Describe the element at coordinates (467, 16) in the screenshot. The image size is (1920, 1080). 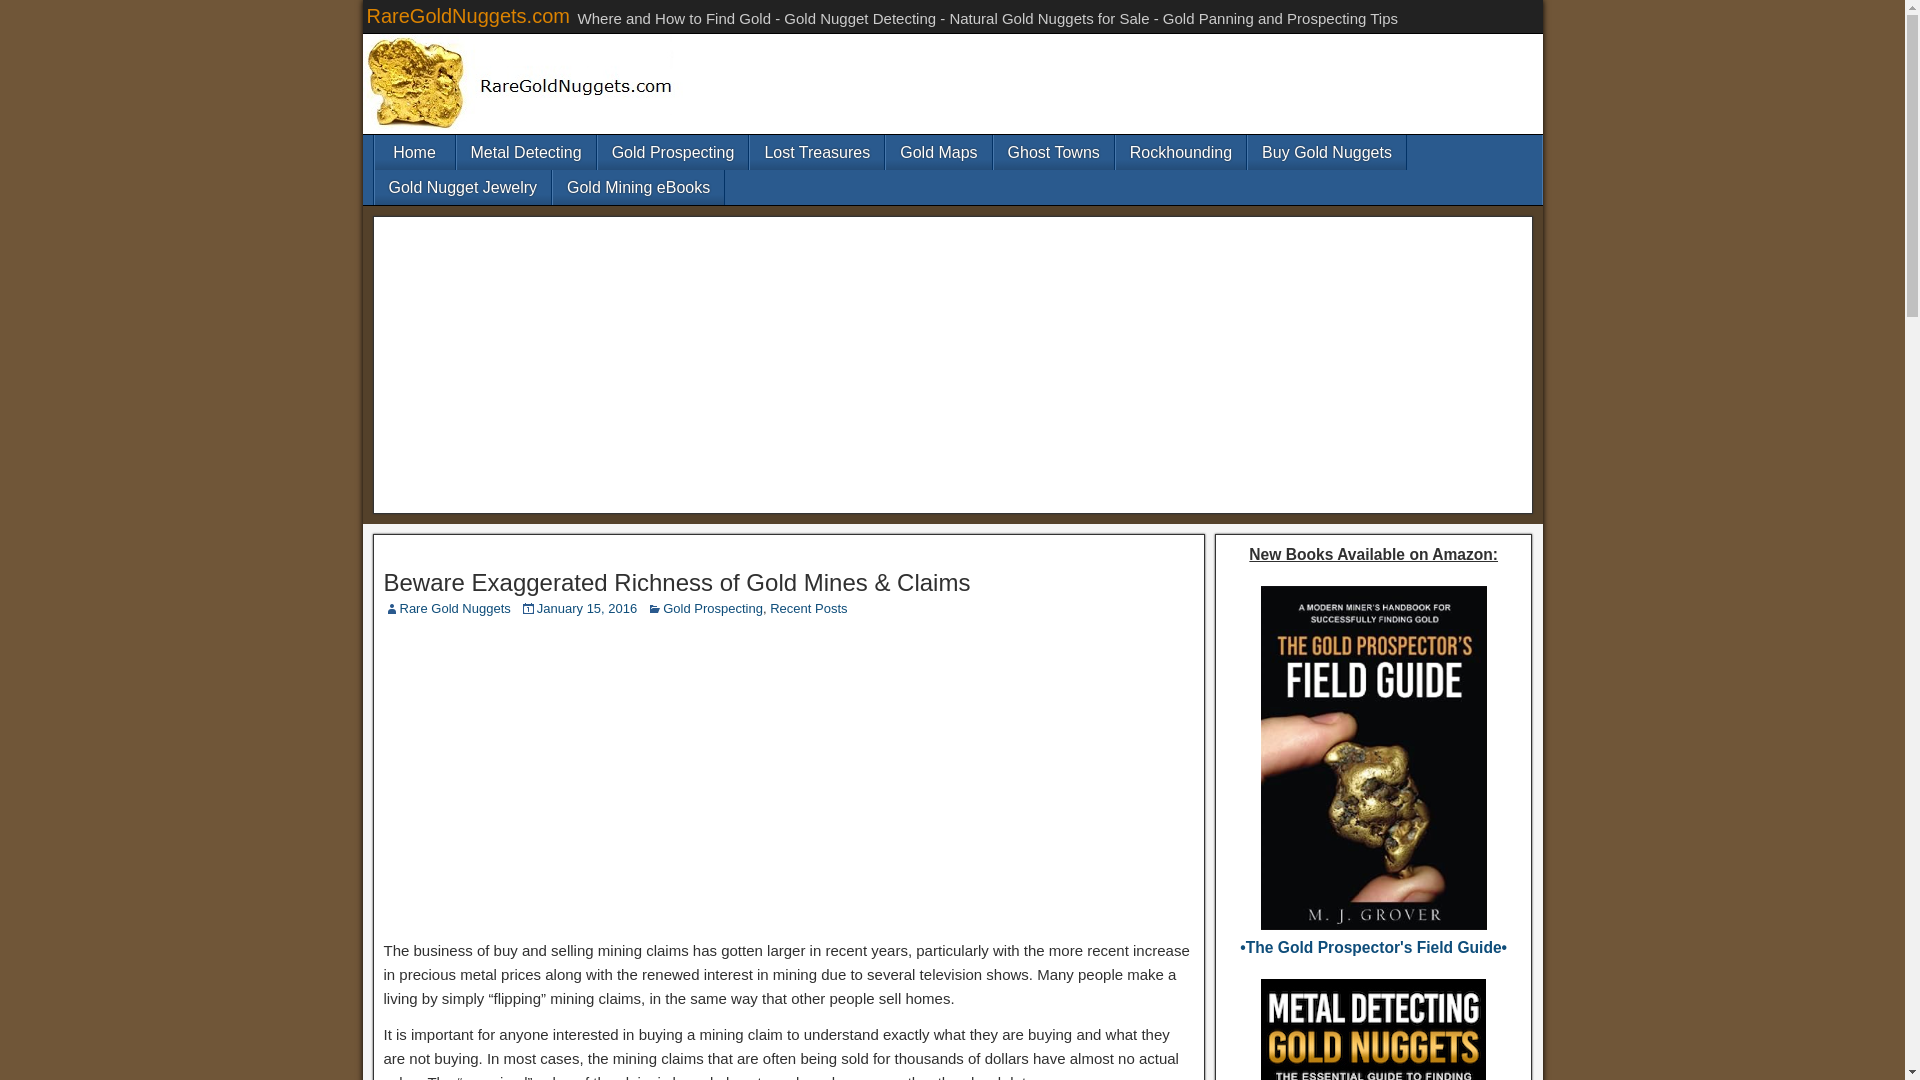
I see `RareGoldNuggets.com` at that location.